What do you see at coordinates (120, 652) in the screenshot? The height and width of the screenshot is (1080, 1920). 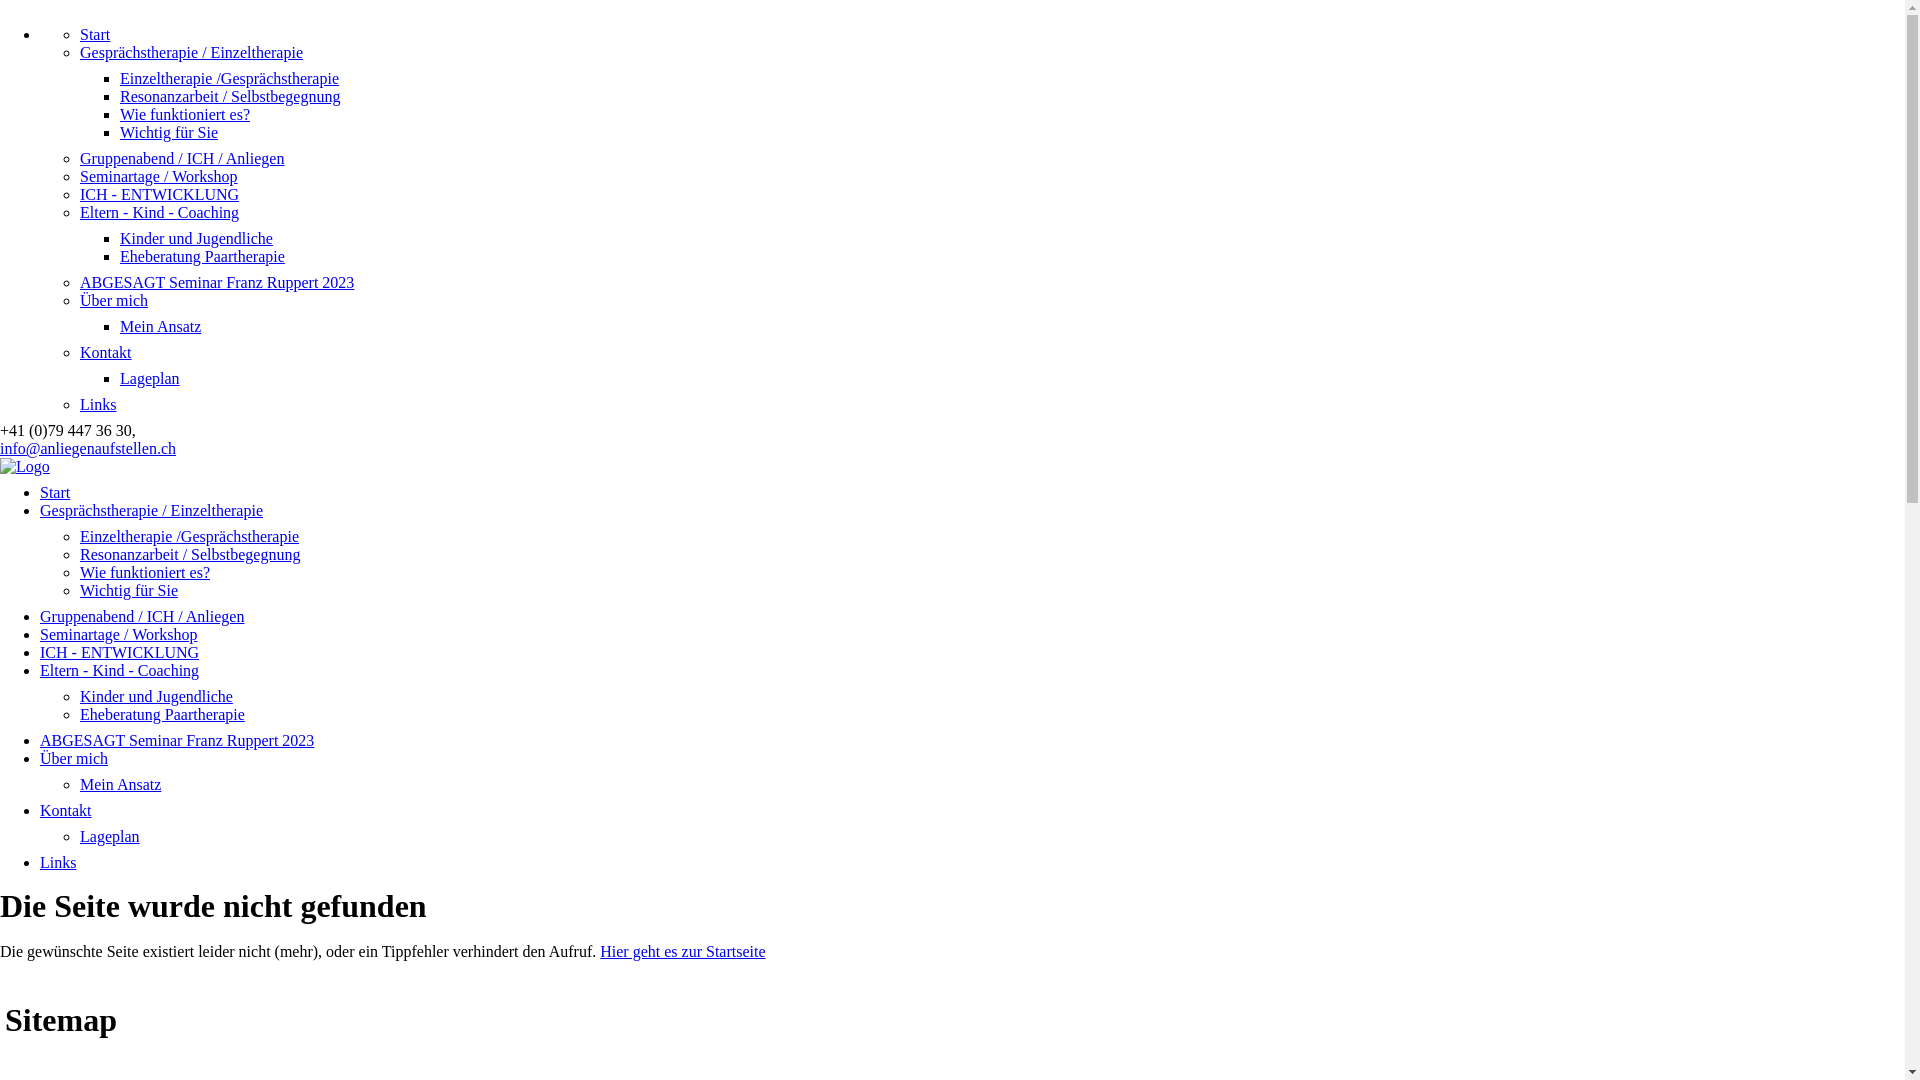 I see `ICH - ENTWICKLUNG` at bounding box center [120, 652].